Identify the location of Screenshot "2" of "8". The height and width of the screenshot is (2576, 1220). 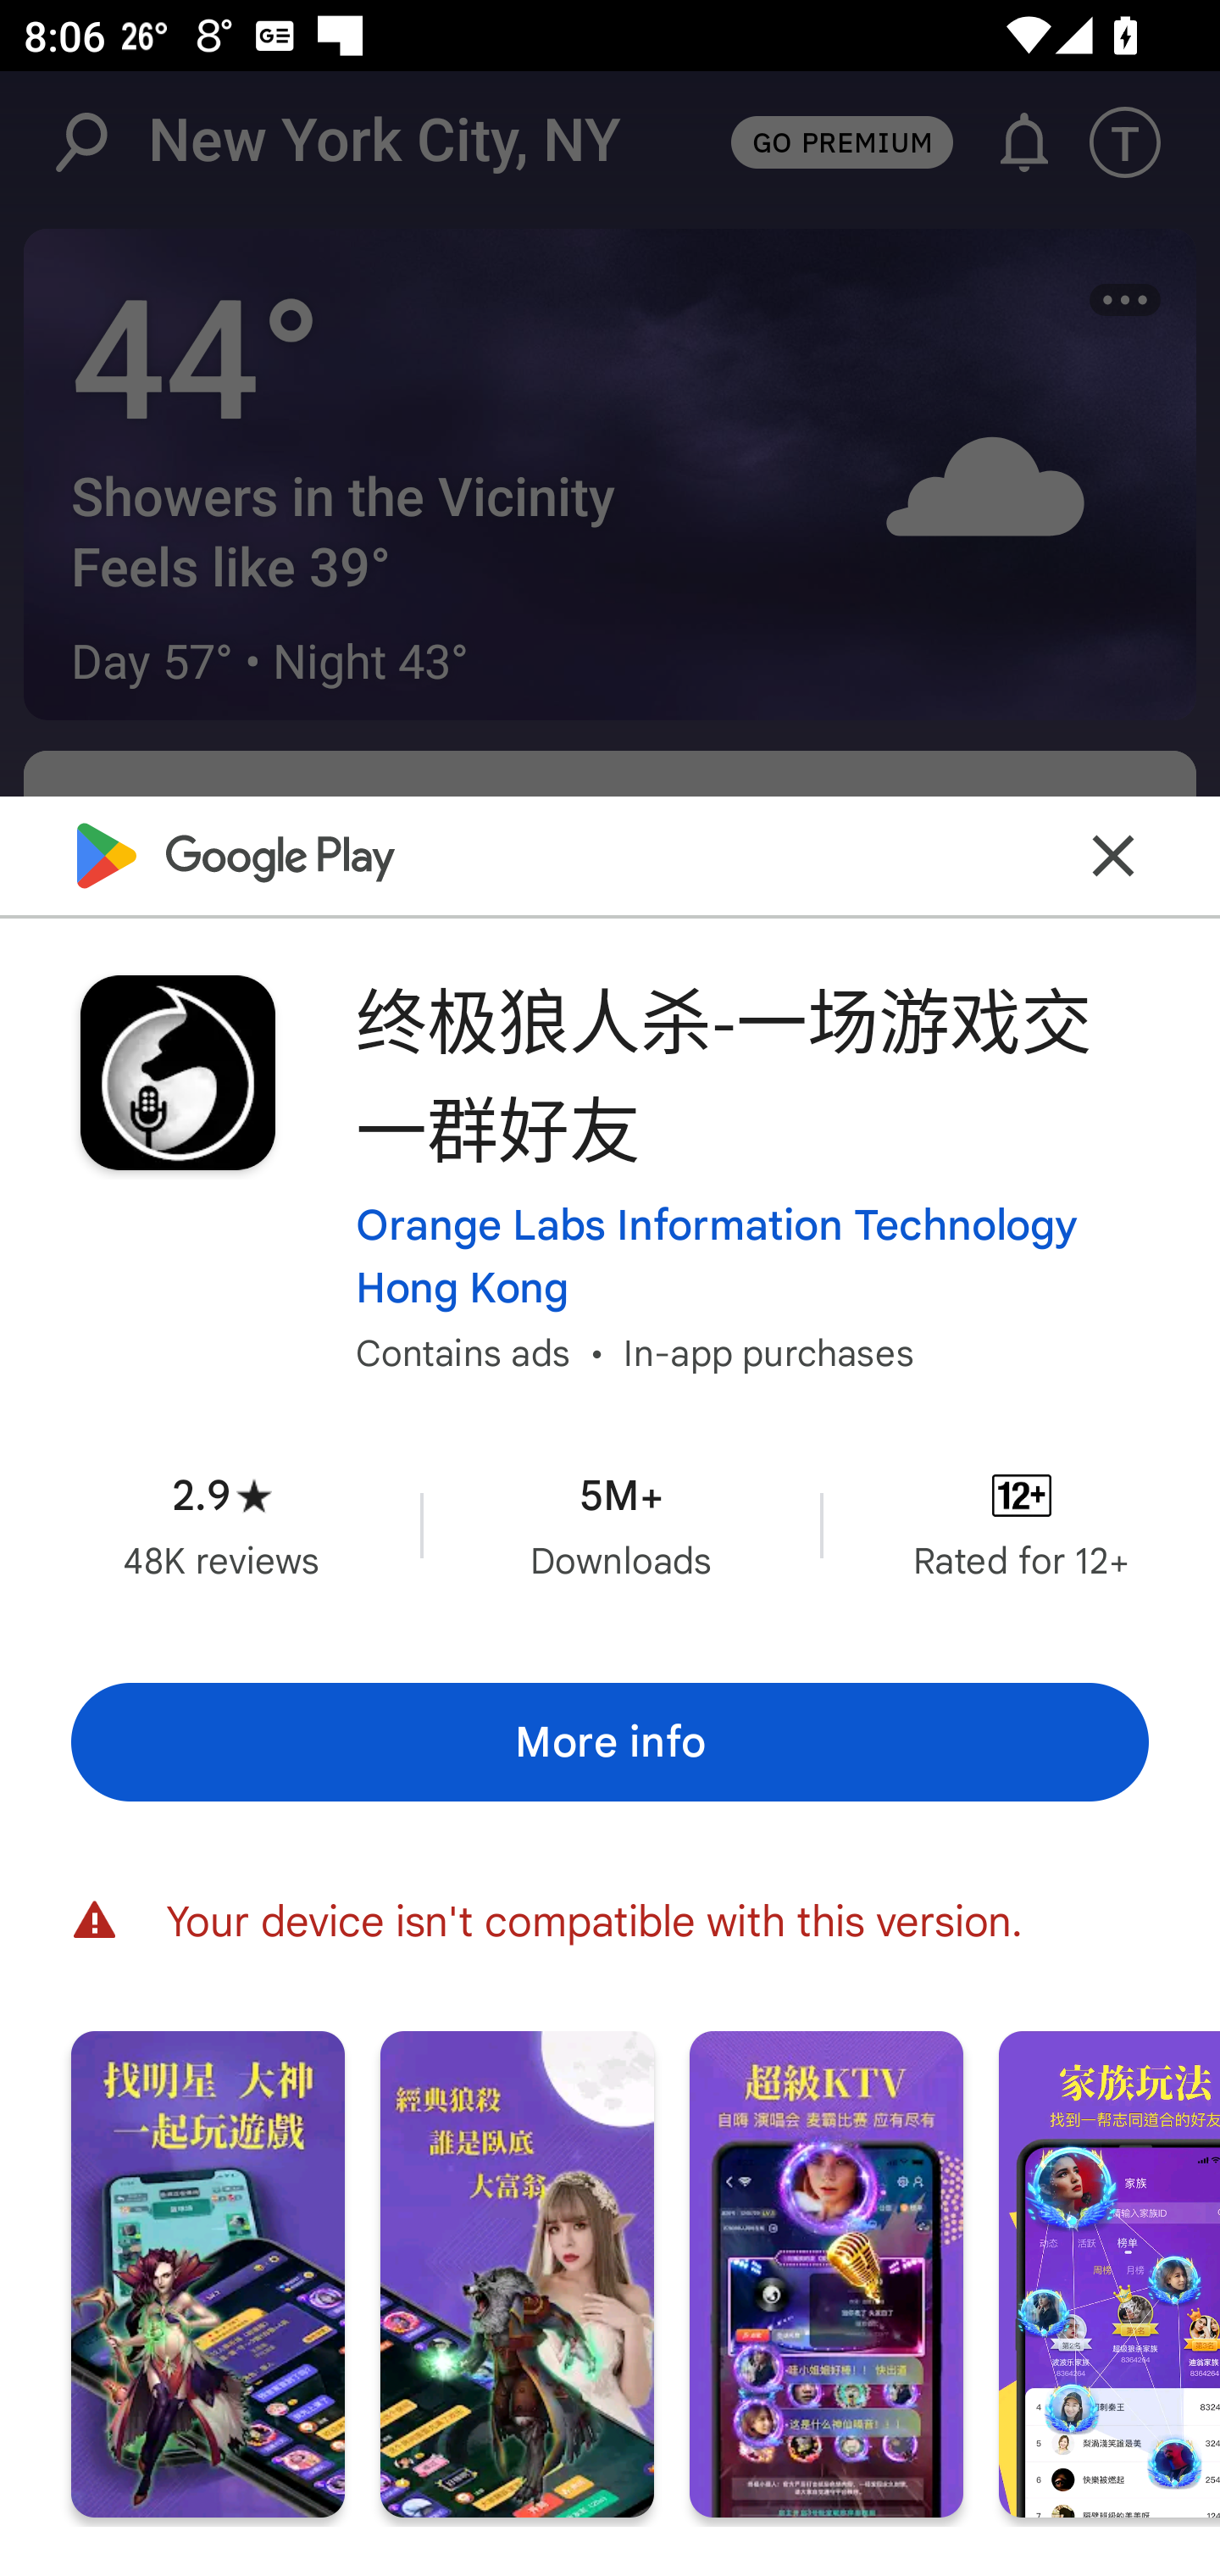
(517, 2273).